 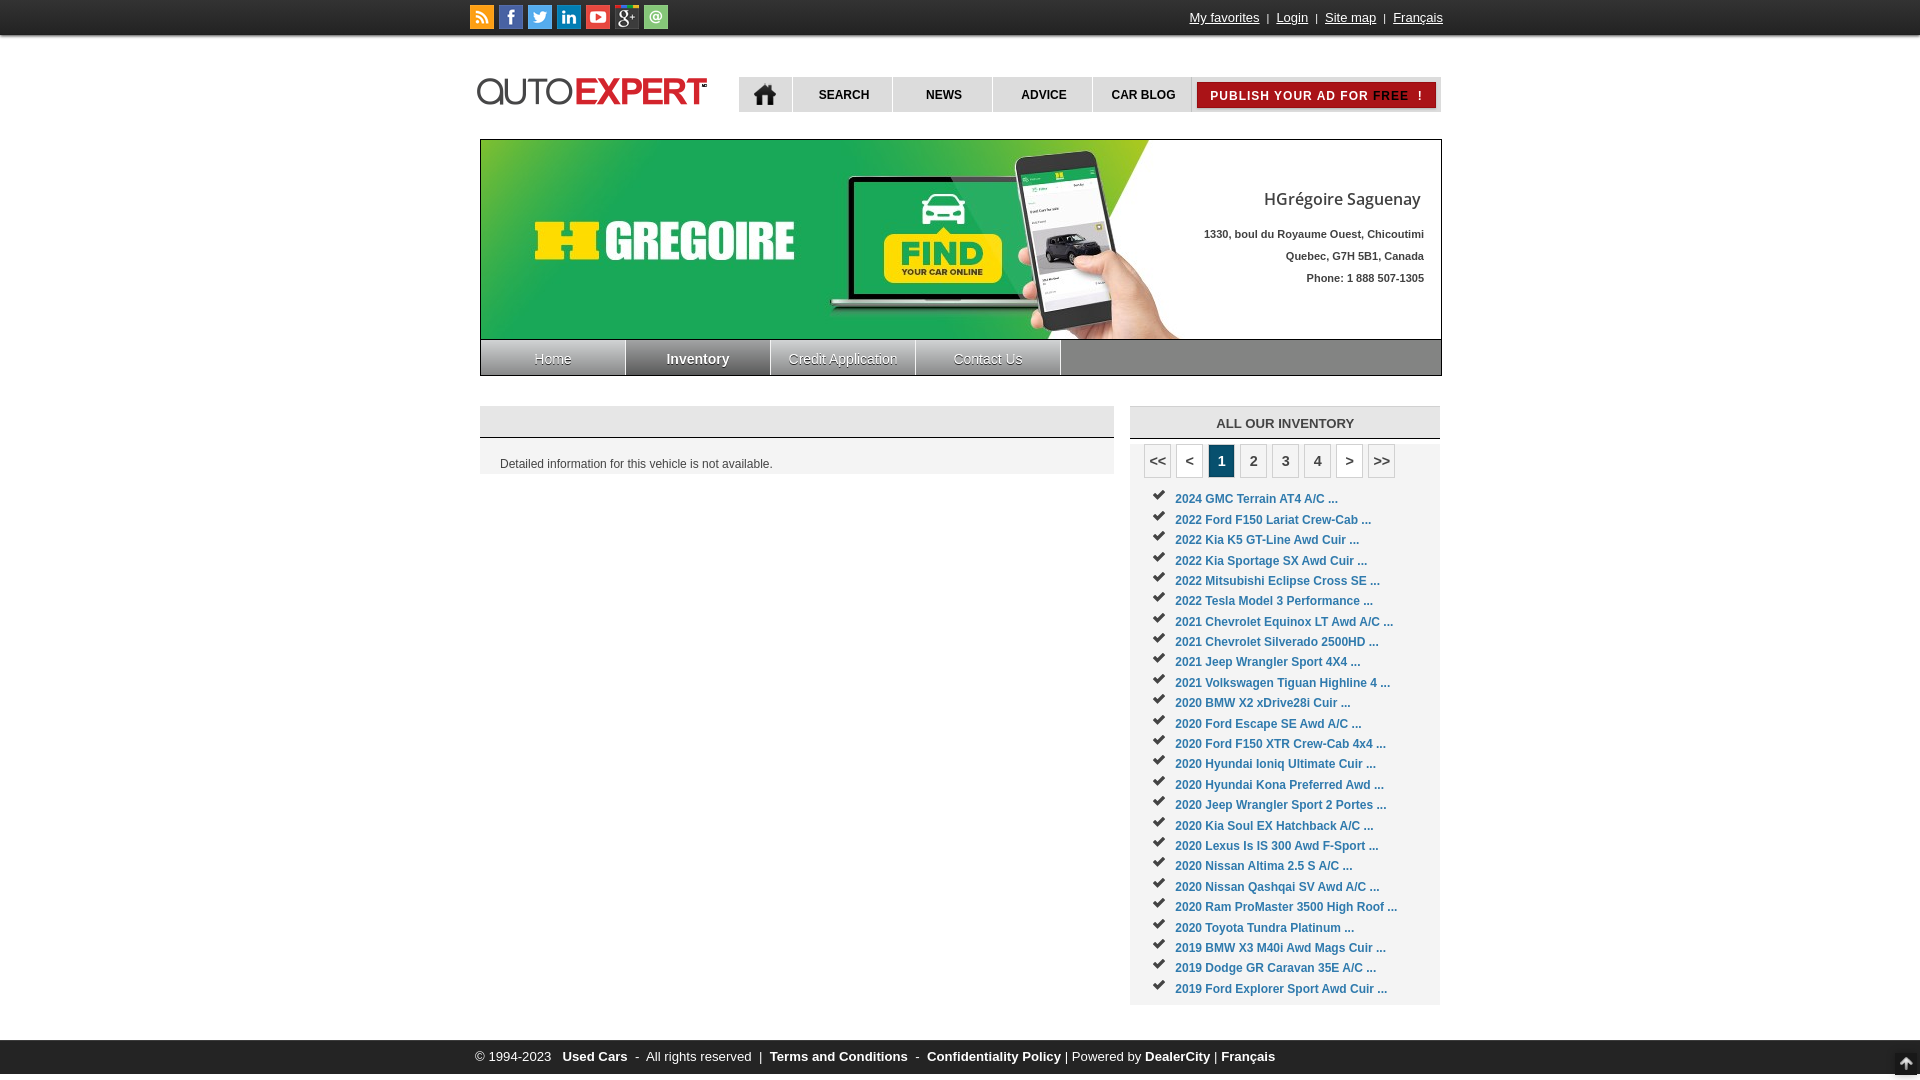 What do you see at coordinates (844, 358) in the screenshot?
I see `Credit Application` at bounding box center [844, 358].